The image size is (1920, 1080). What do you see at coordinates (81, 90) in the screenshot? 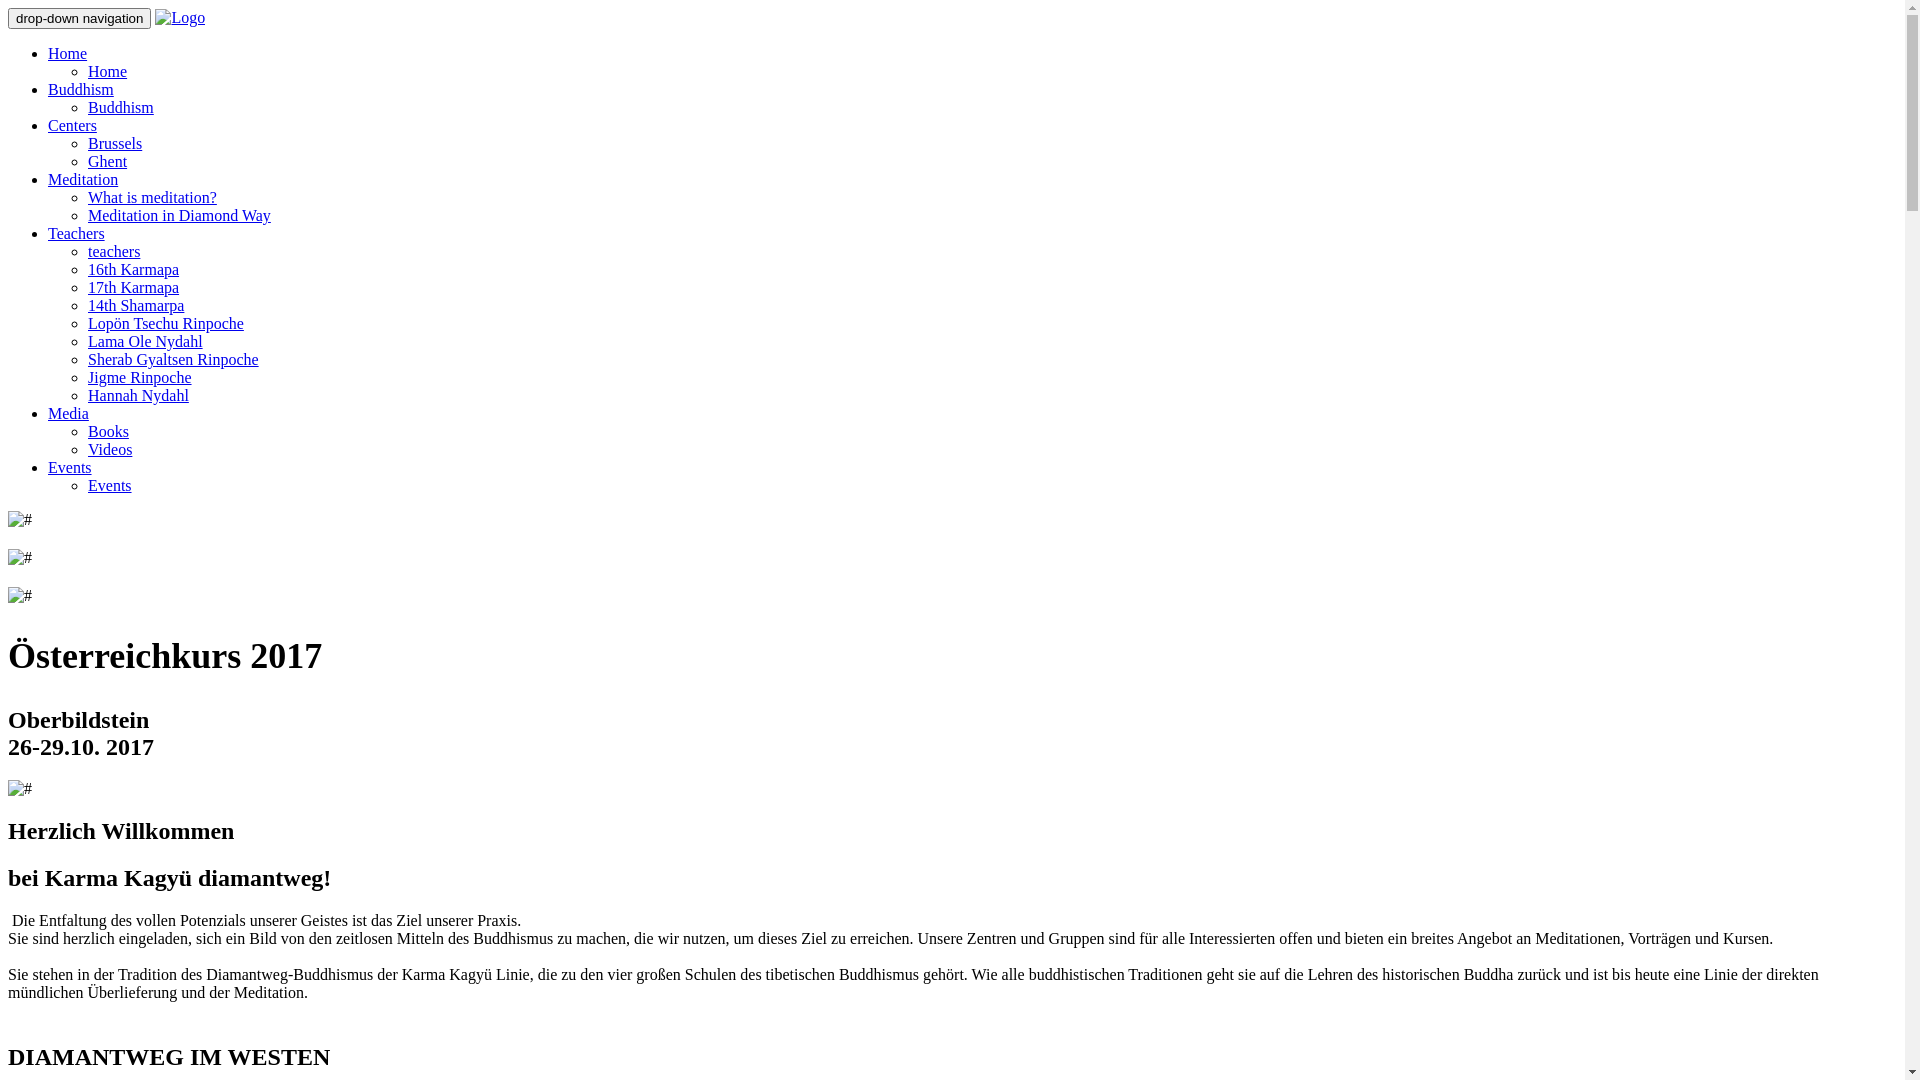
I see `Buddhism` at bounding box center [81, 90].